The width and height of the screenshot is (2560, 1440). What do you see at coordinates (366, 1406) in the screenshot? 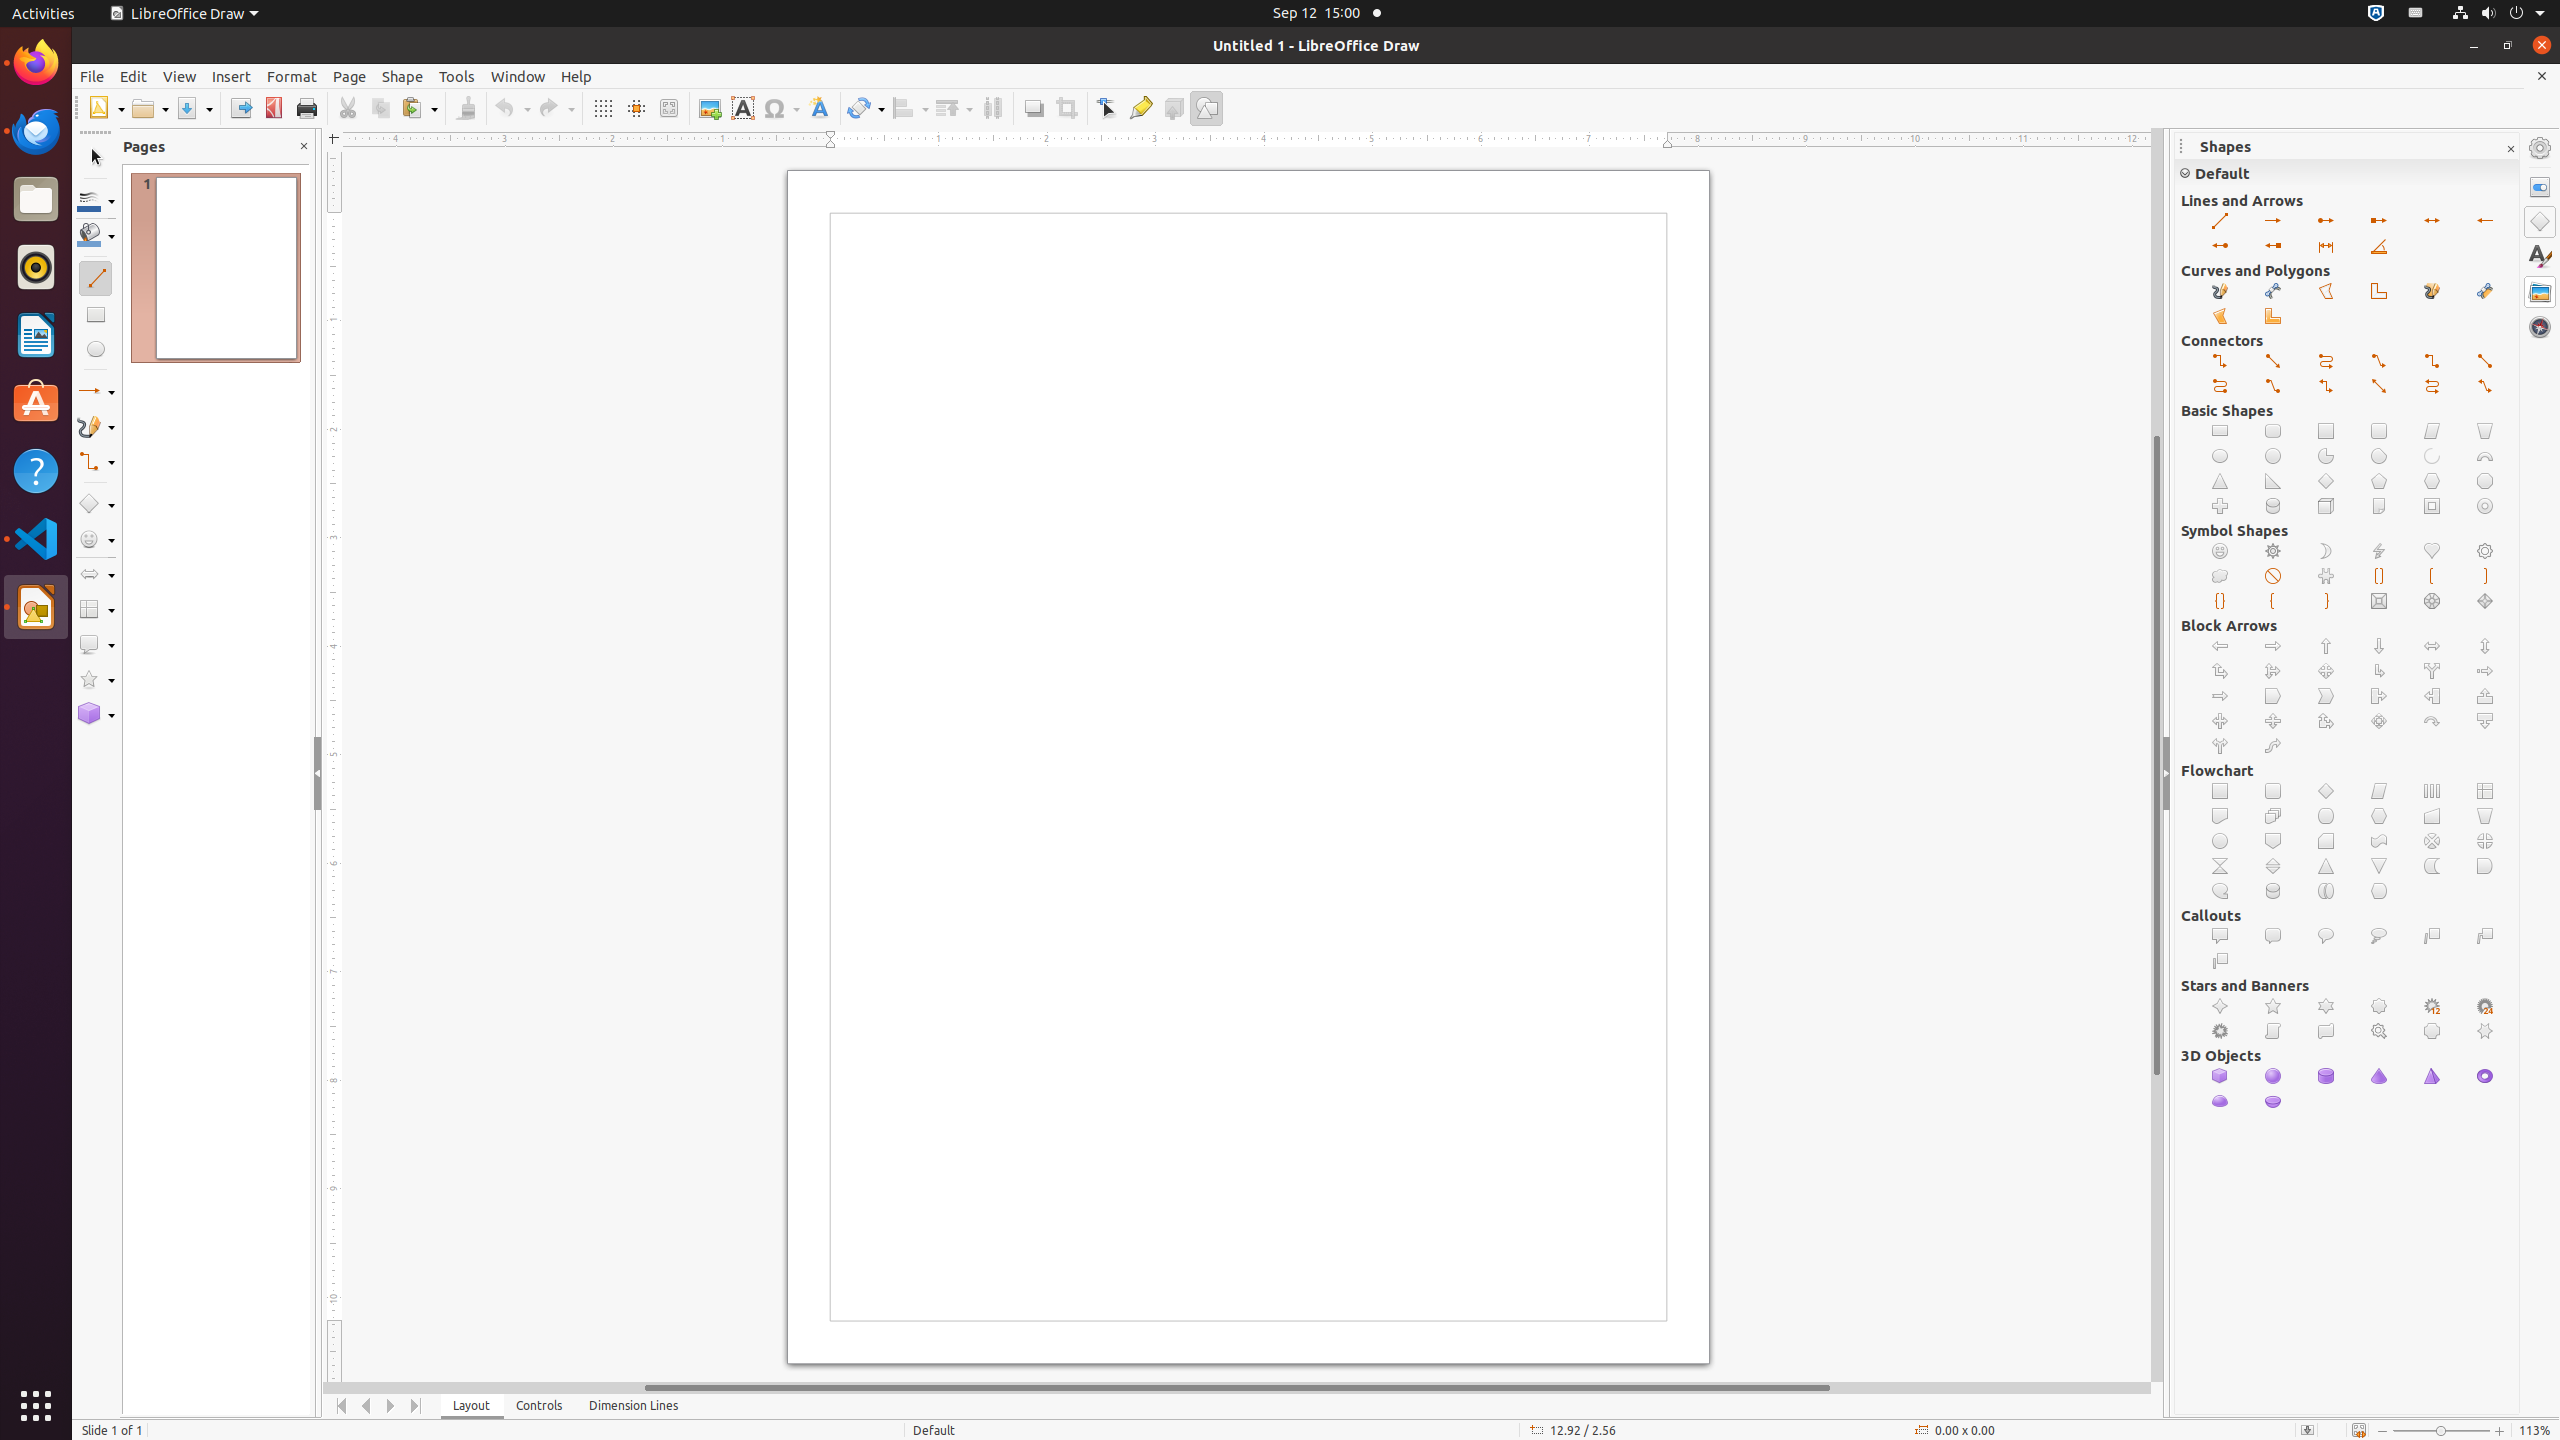
I see `Move Left` at bounding box center [366, 1406].